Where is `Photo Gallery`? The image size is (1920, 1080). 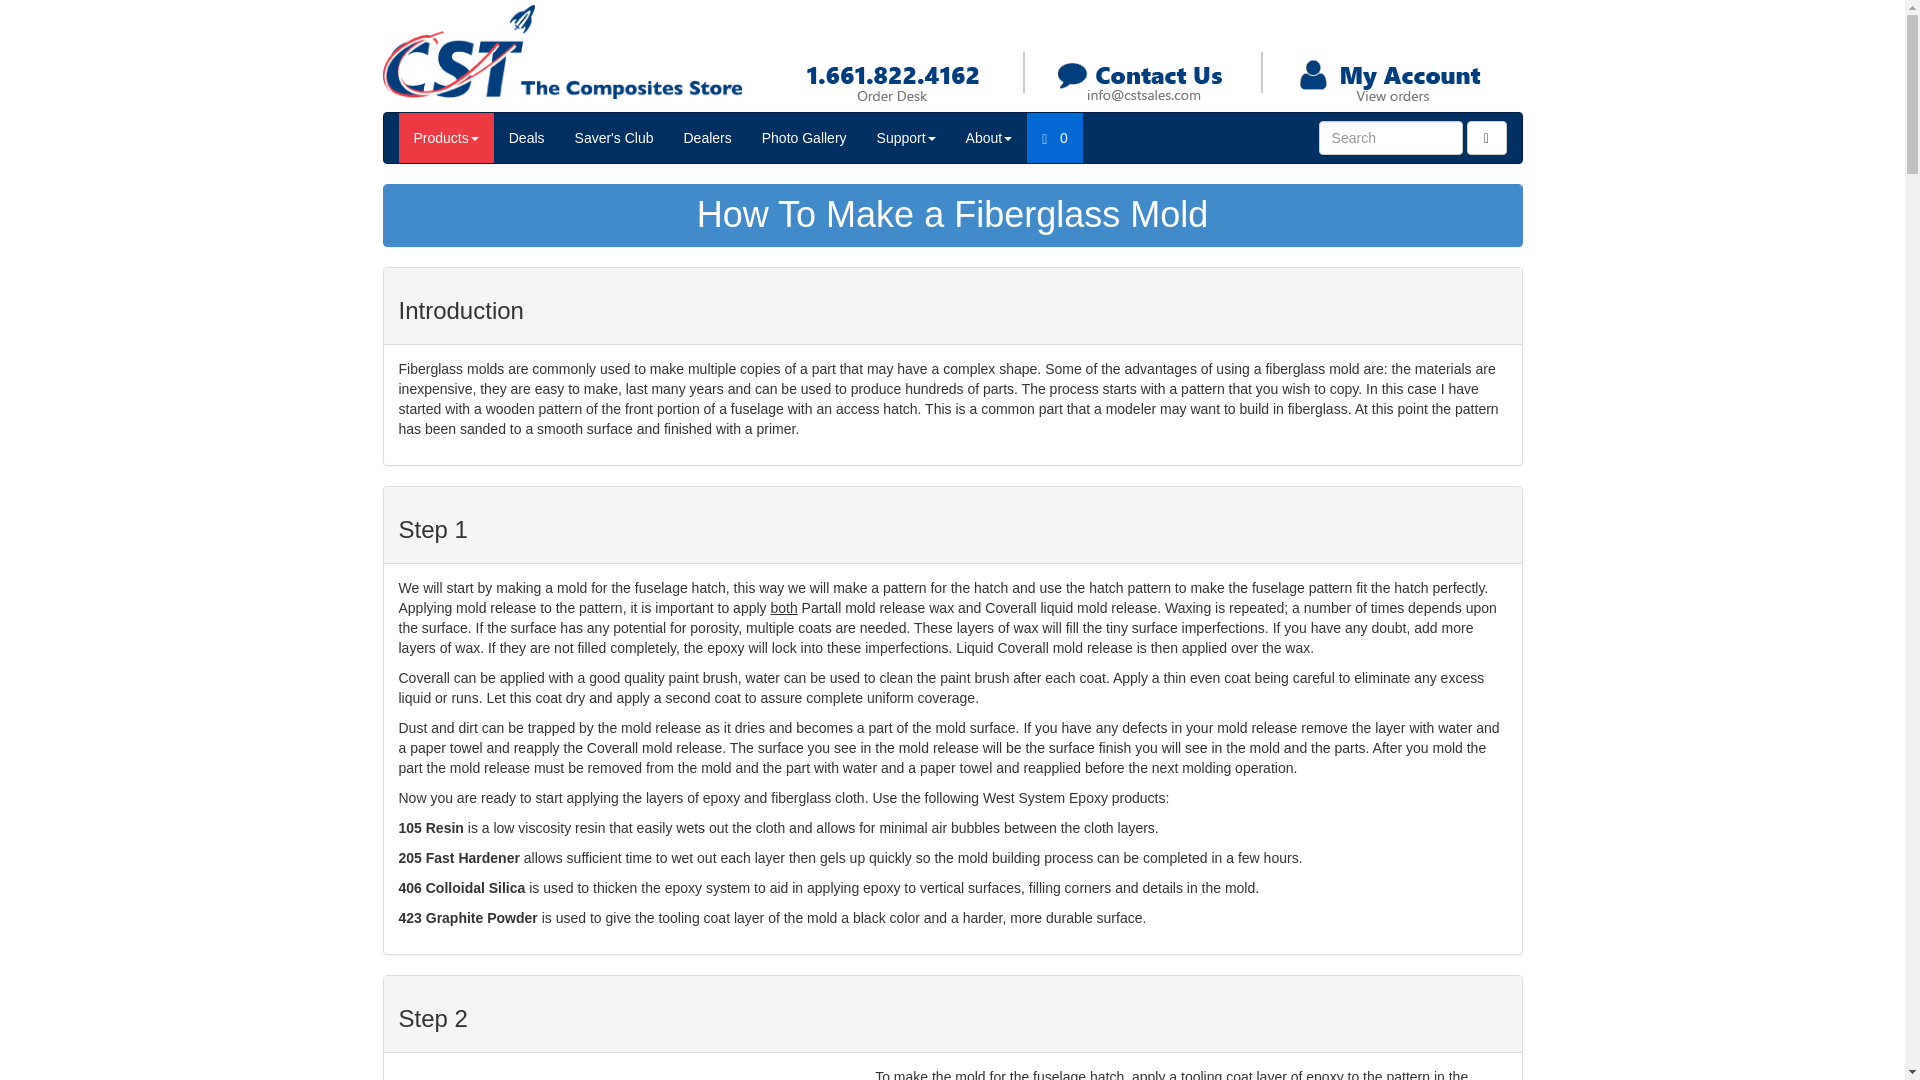
Photo Gallery is located at coordinates (804, 138).